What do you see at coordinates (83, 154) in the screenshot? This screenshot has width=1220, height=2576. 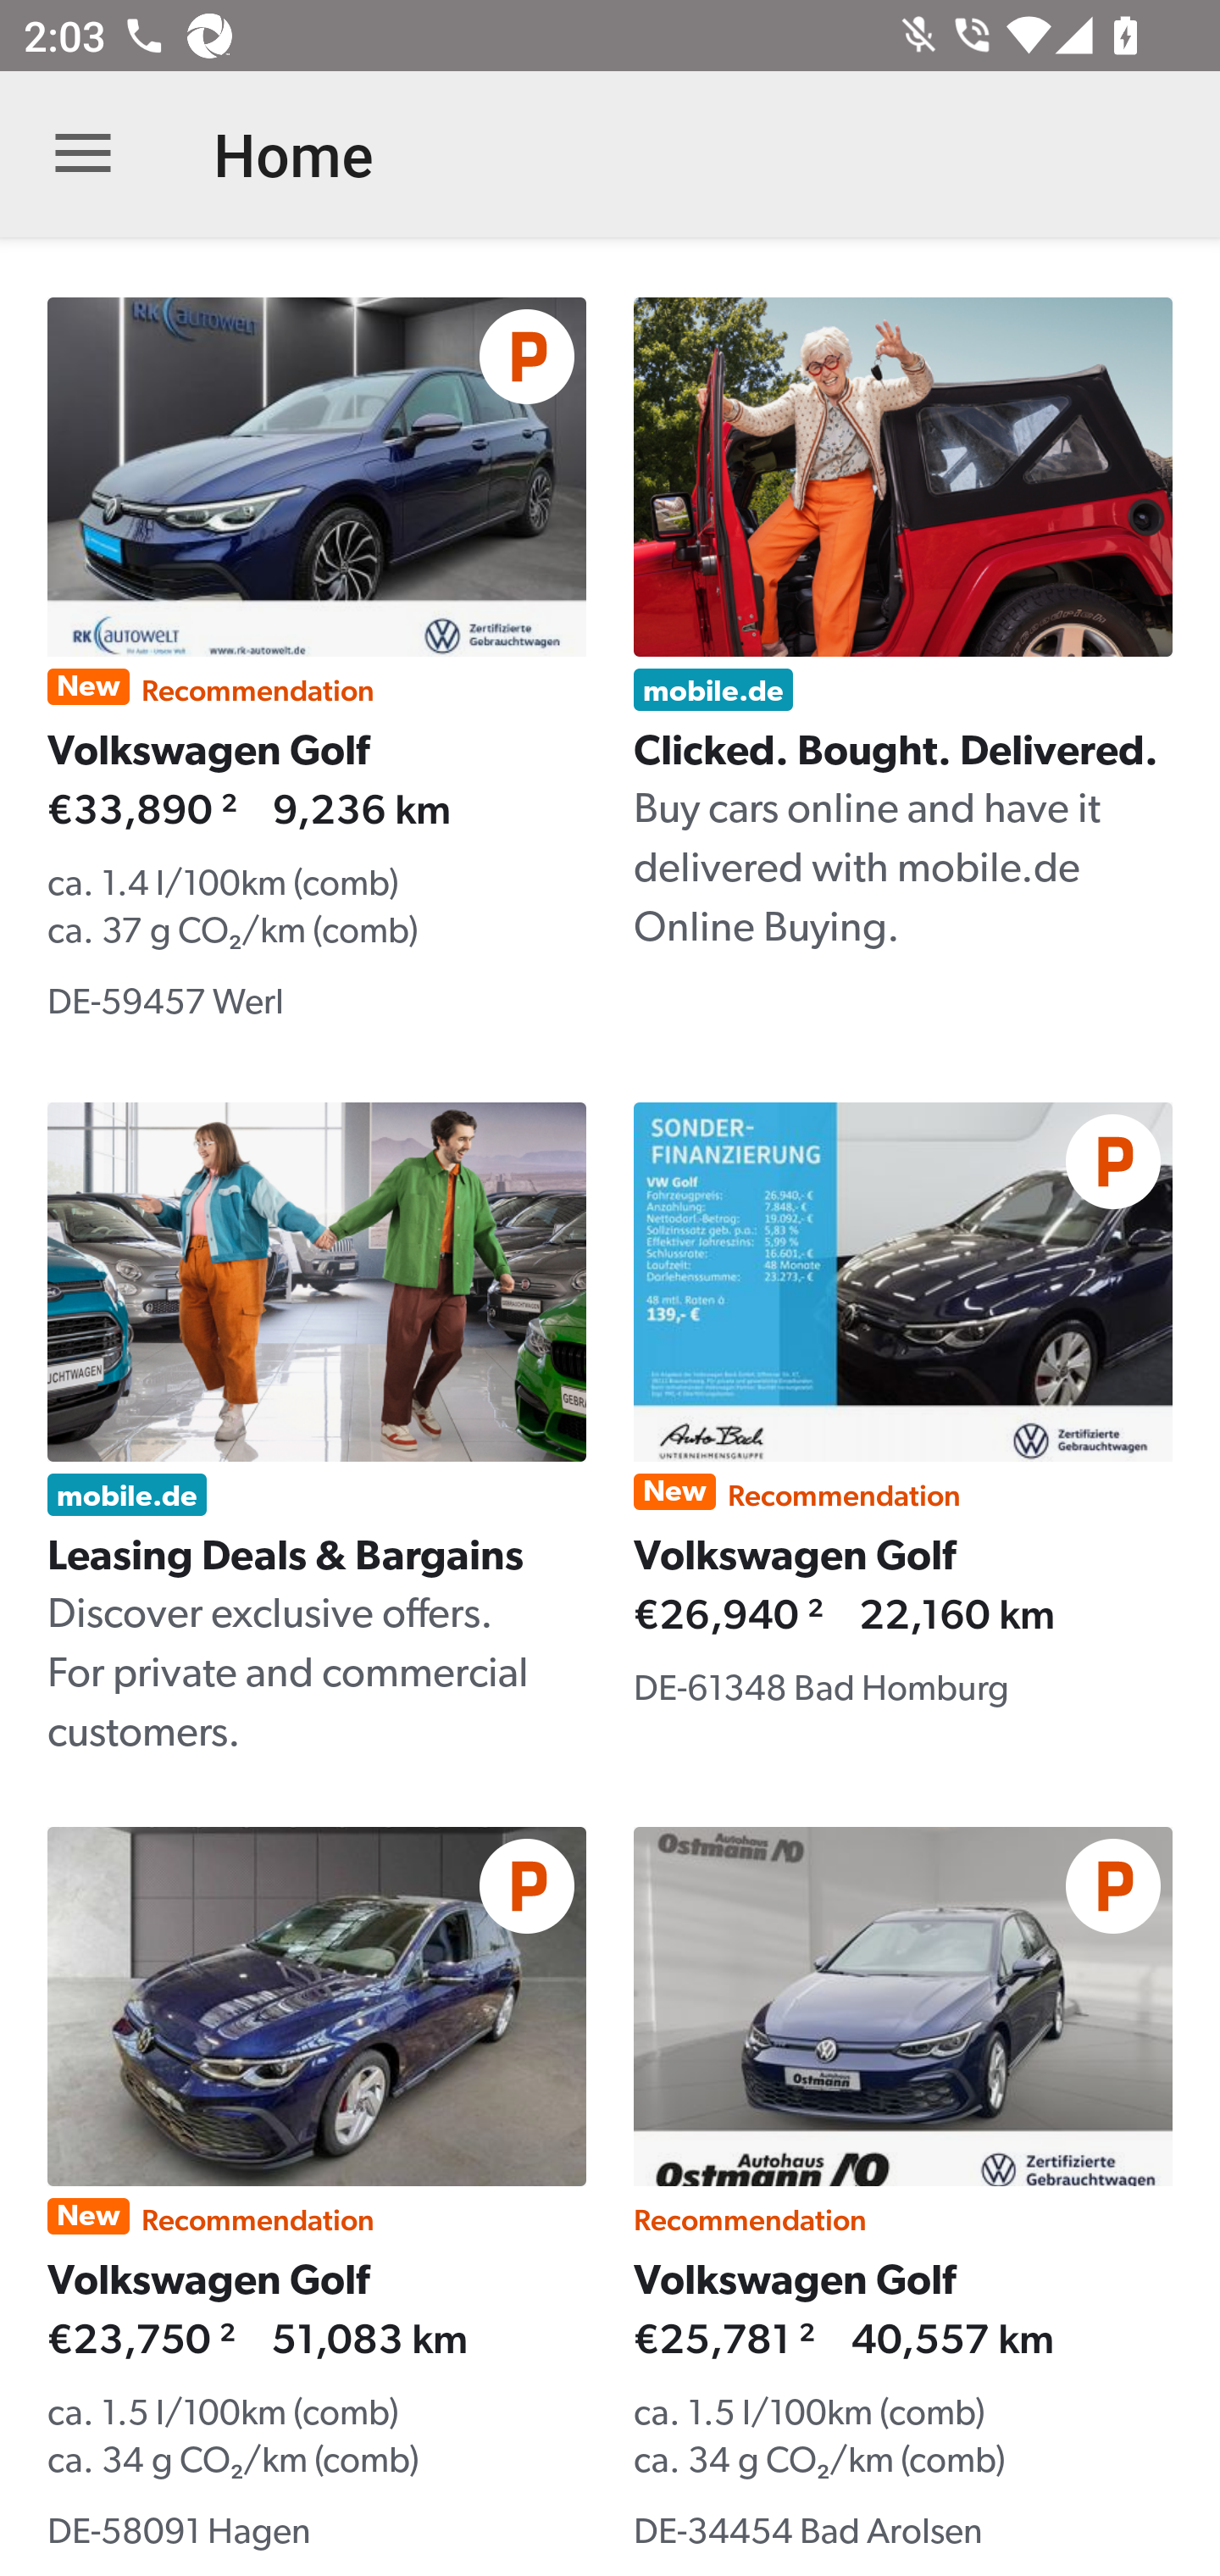 I see `Open navigation bar` at bounding box center [83, 154].